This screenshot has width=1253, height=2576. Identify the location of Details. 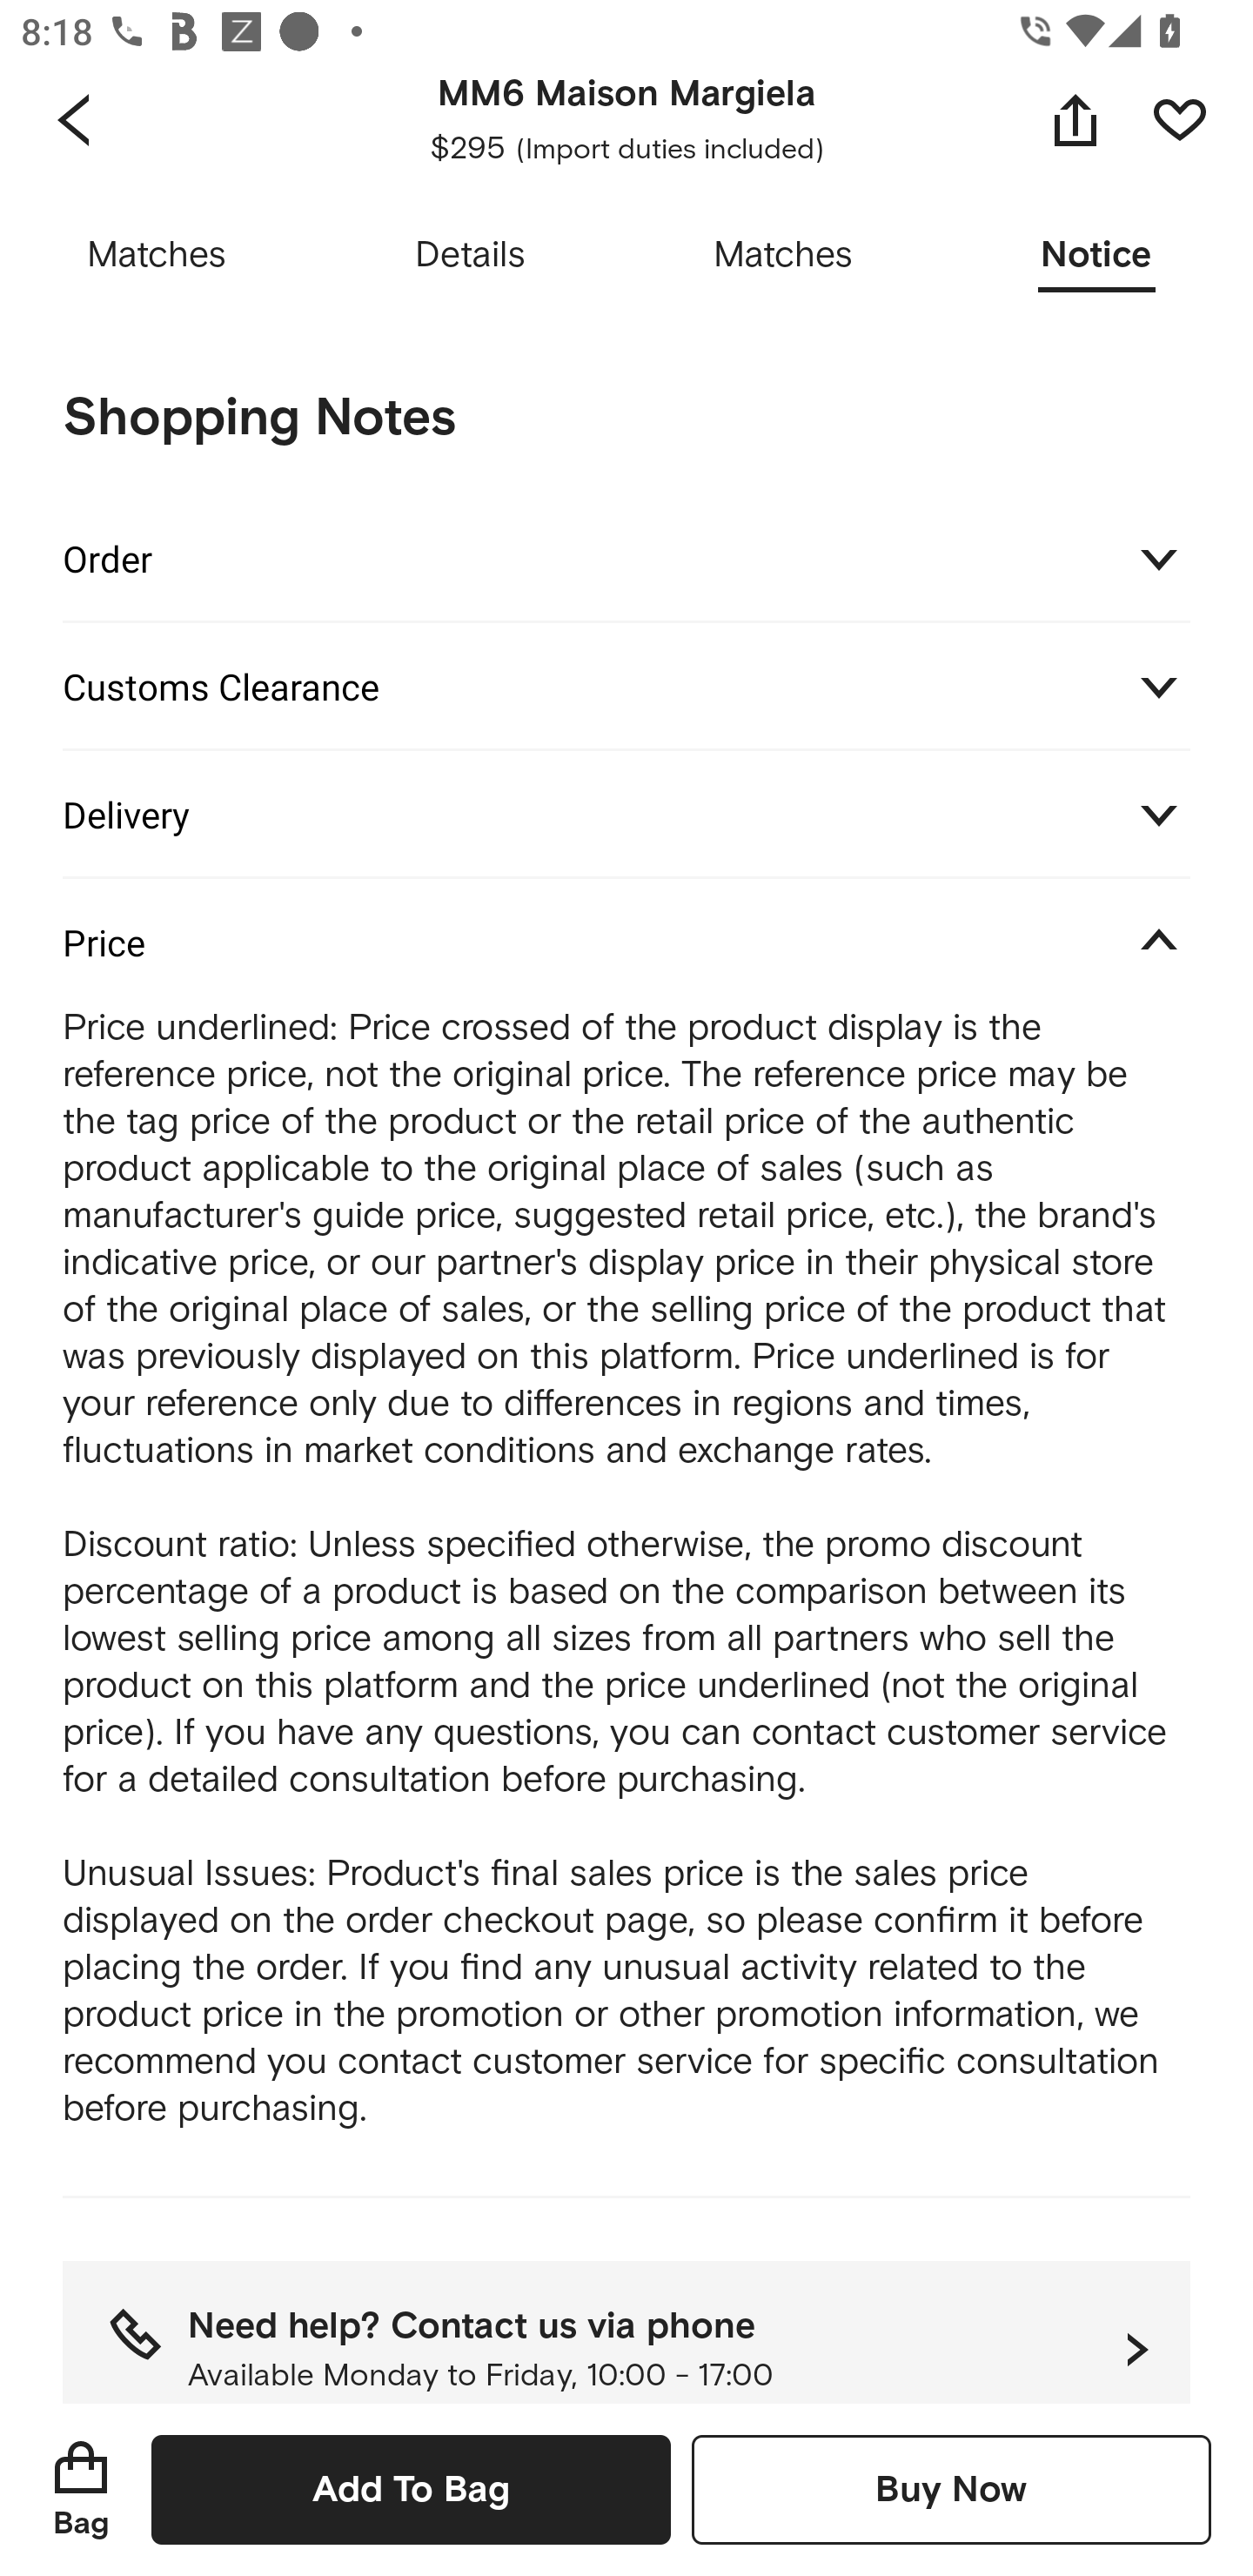
(470, 256).